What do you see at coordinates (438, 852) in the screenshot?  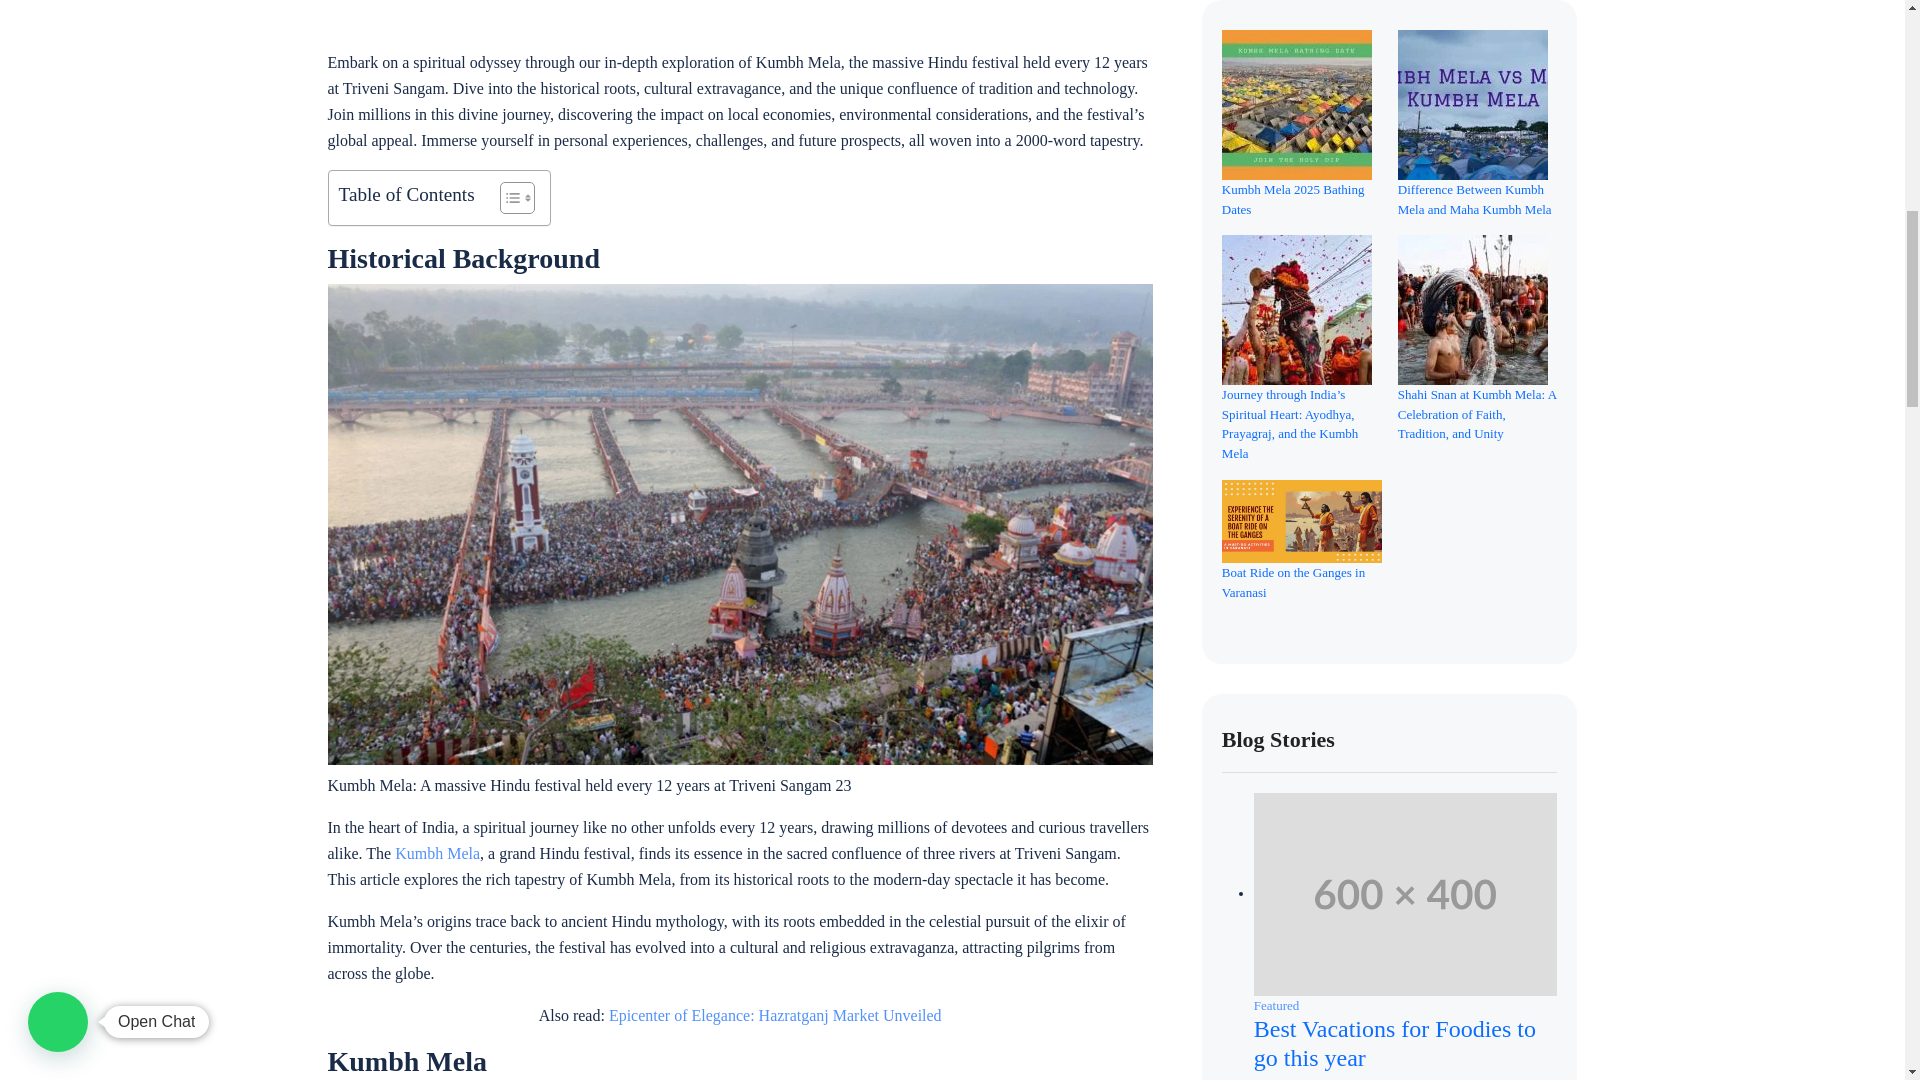 I see `Kumbh Mela` at bounding box center [438, 852].